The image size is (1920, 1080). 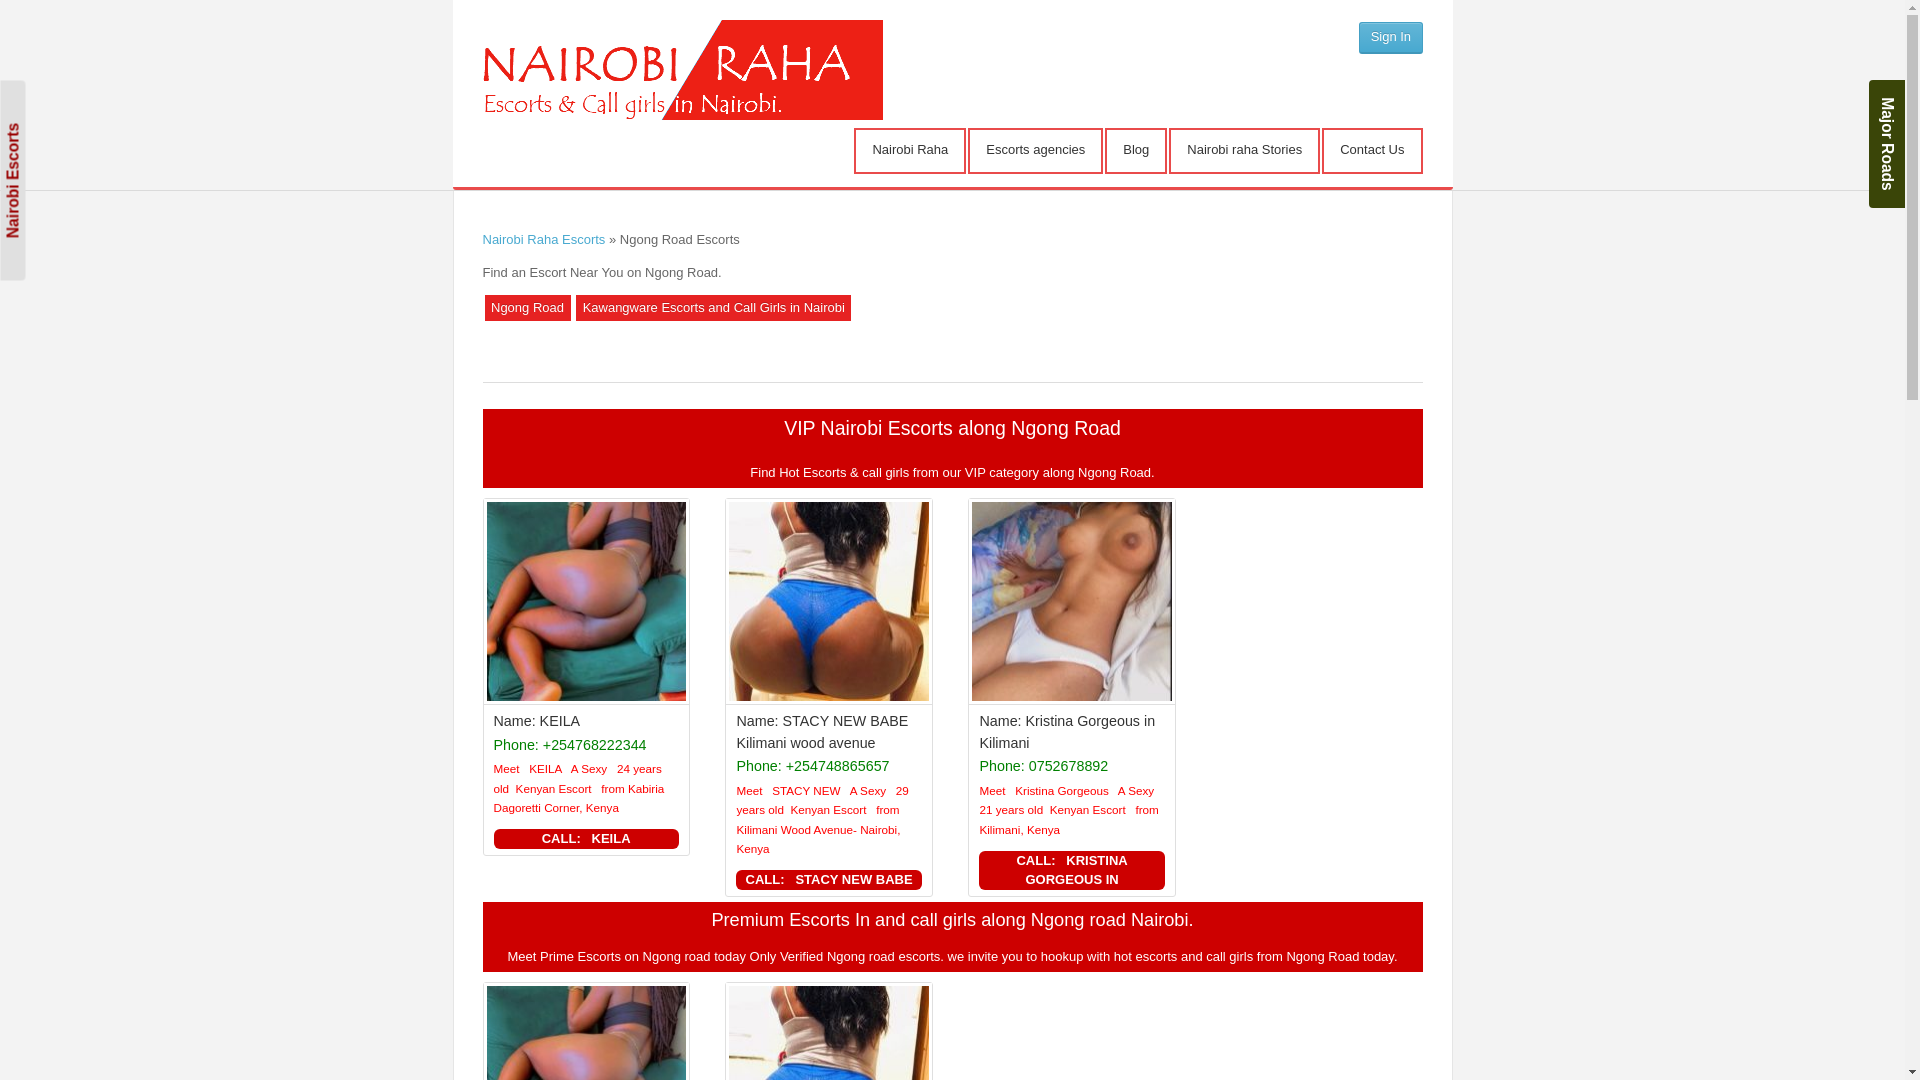 I want to click on Nairobi raha Stories, so click(x=1244, y=150).